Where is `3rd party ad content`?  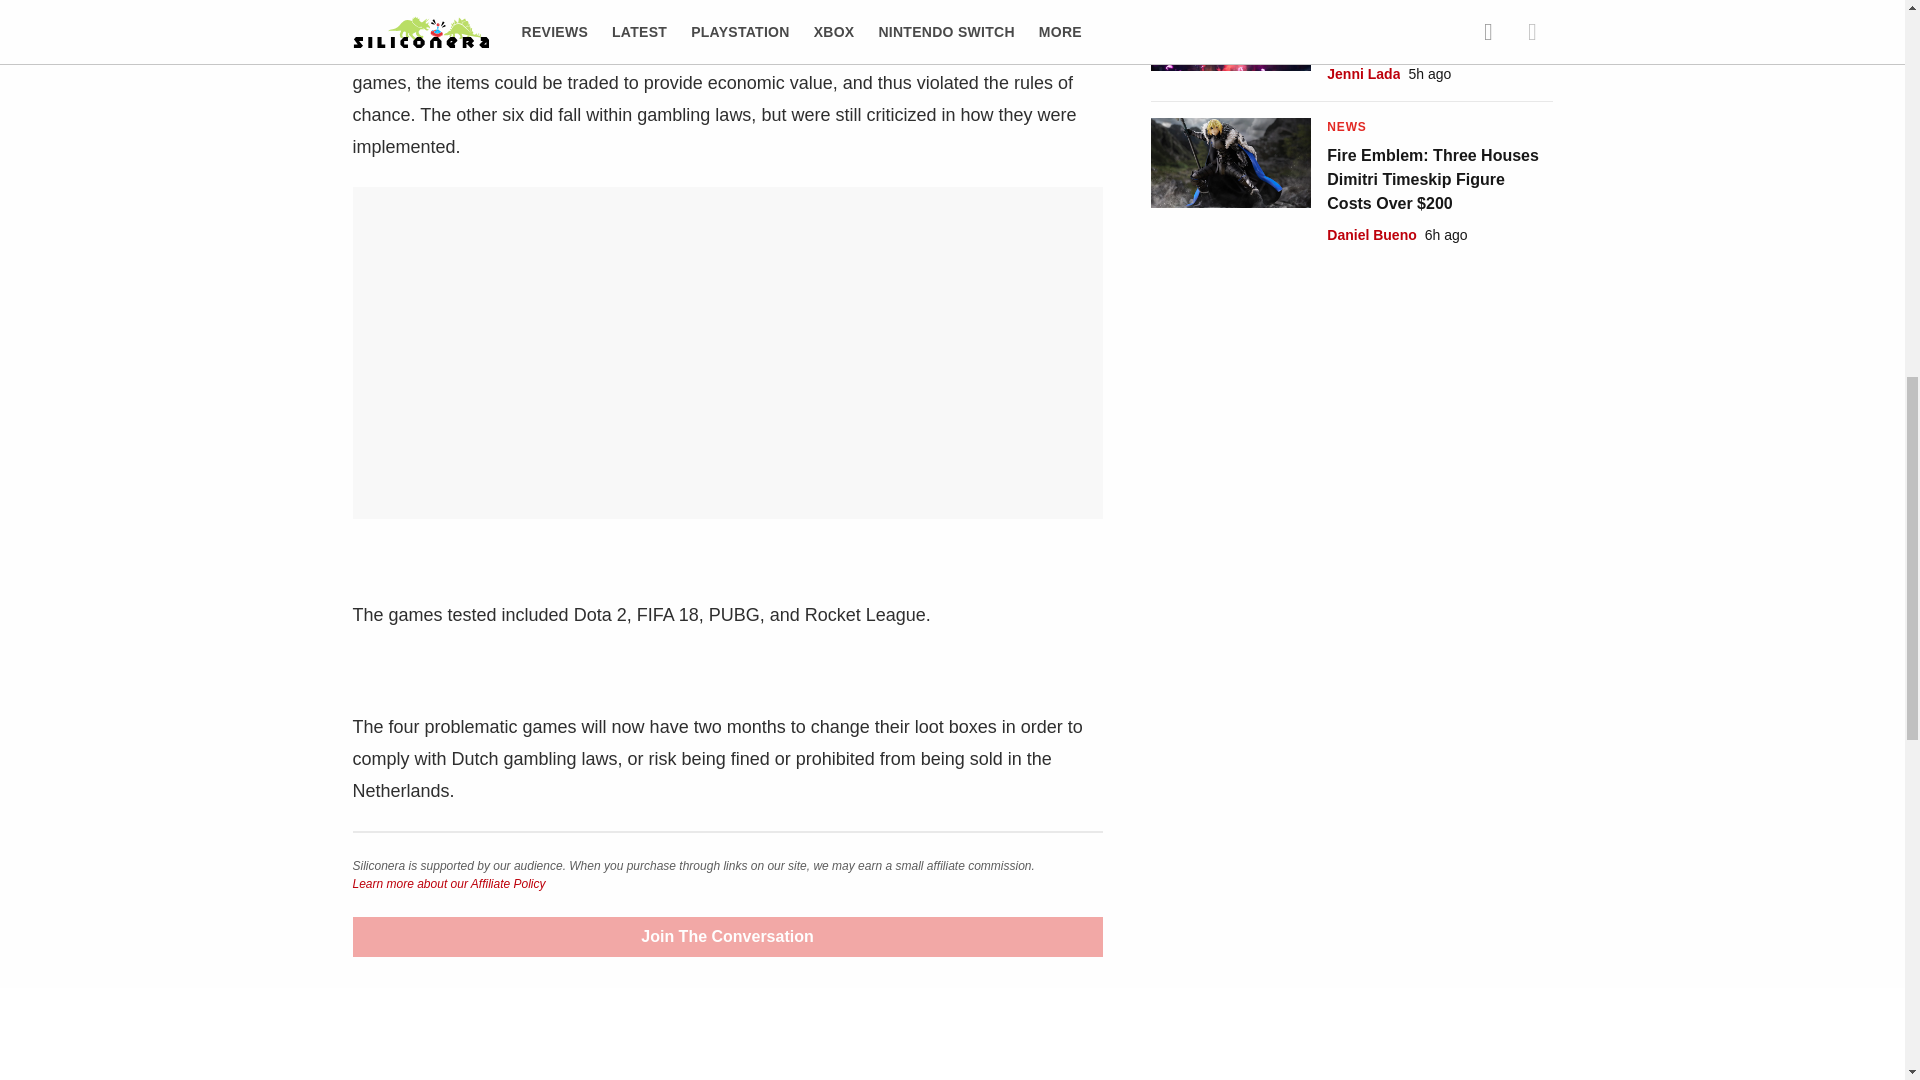
3rd party ad content is located at coordinates (740, 248).